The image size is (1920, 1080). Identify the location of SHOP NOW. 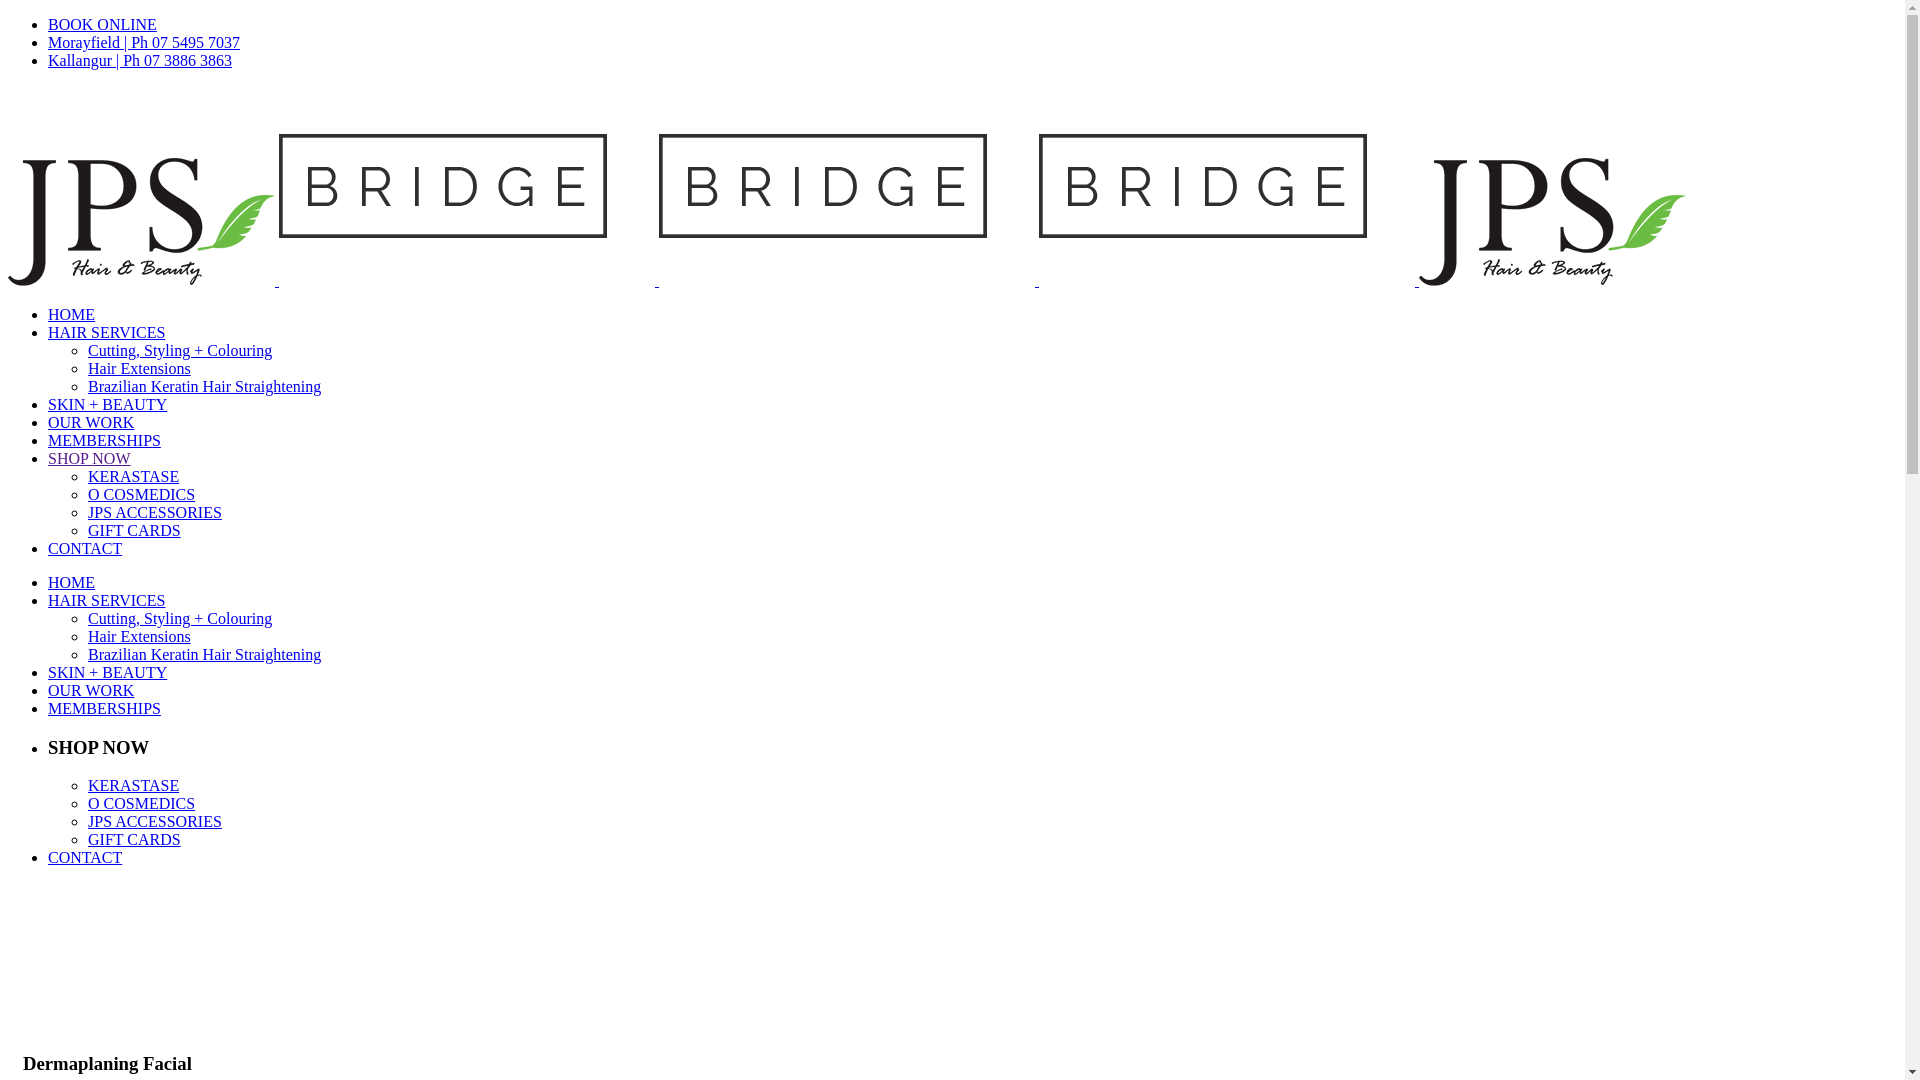
(90, 458).